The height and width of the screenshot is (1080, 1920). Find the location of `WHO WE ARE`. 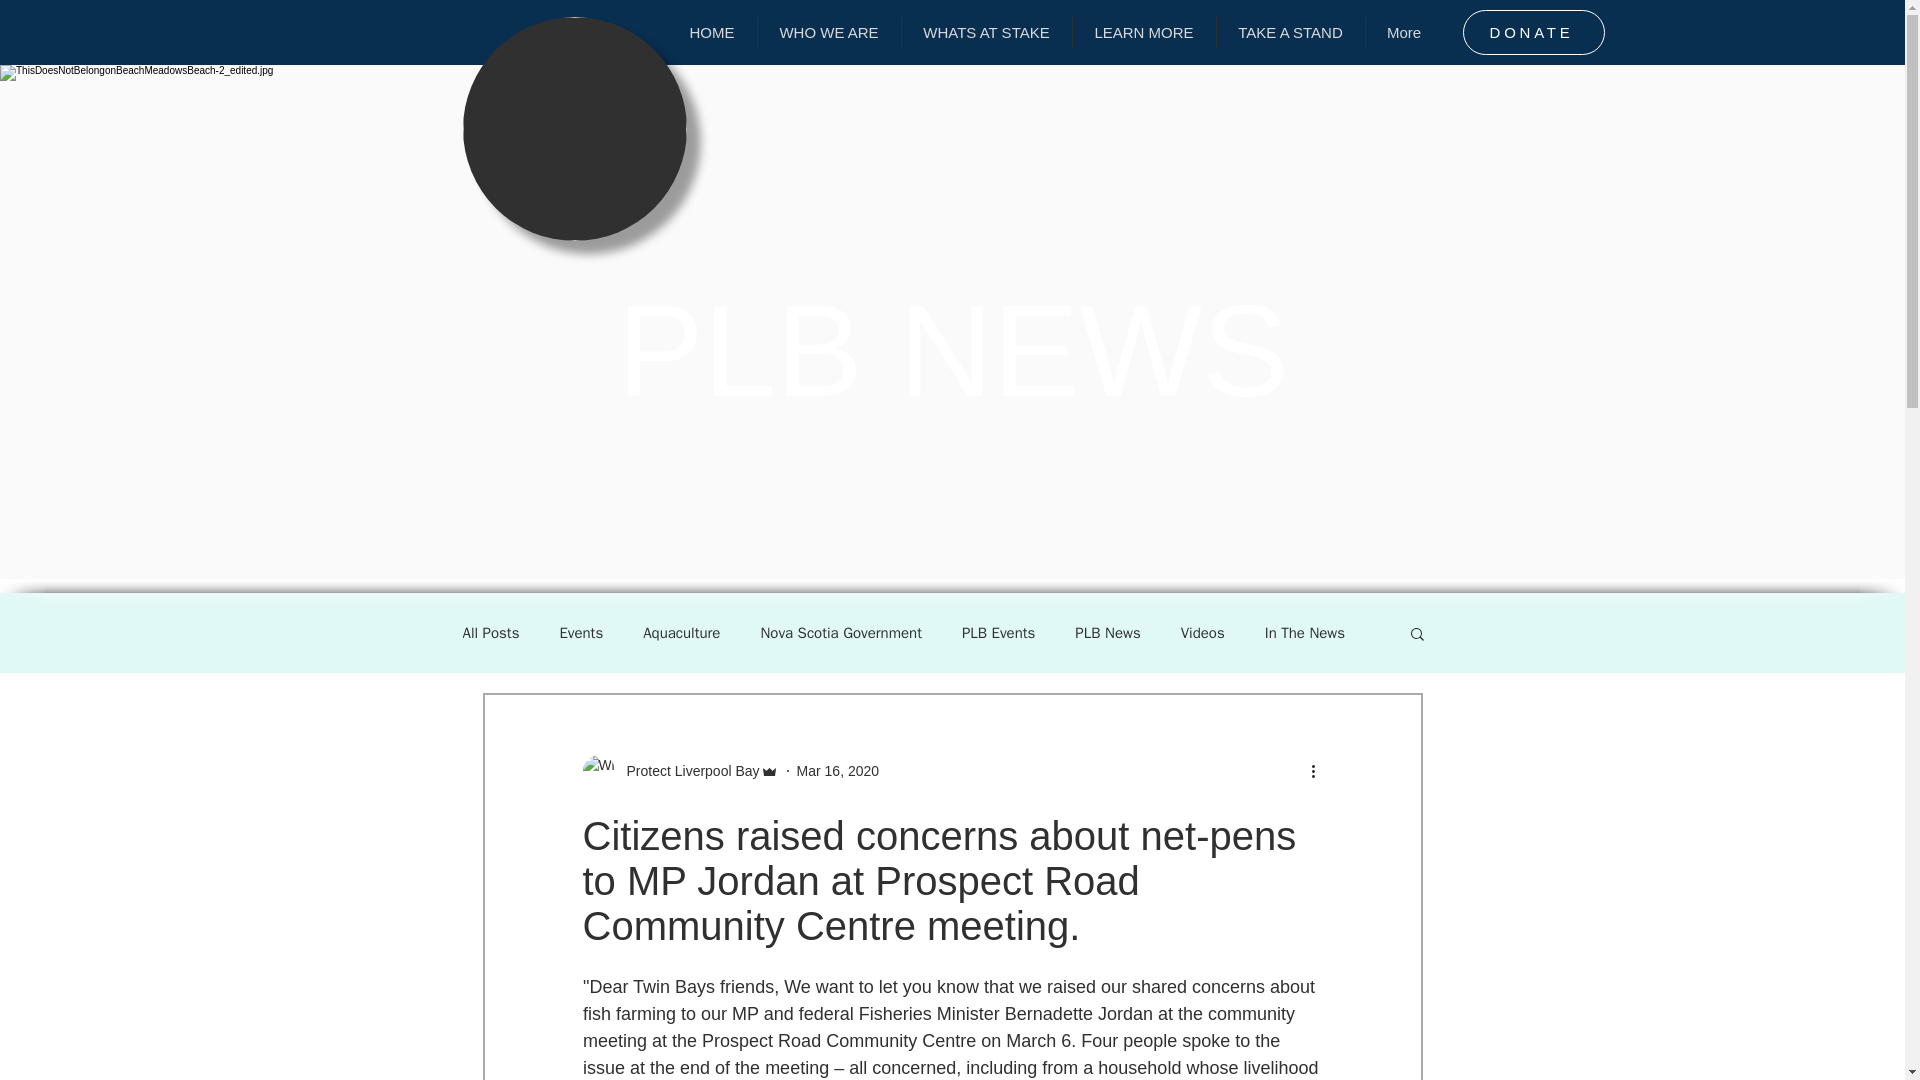

WHO WE ARE is located at coordinates (829, 32).